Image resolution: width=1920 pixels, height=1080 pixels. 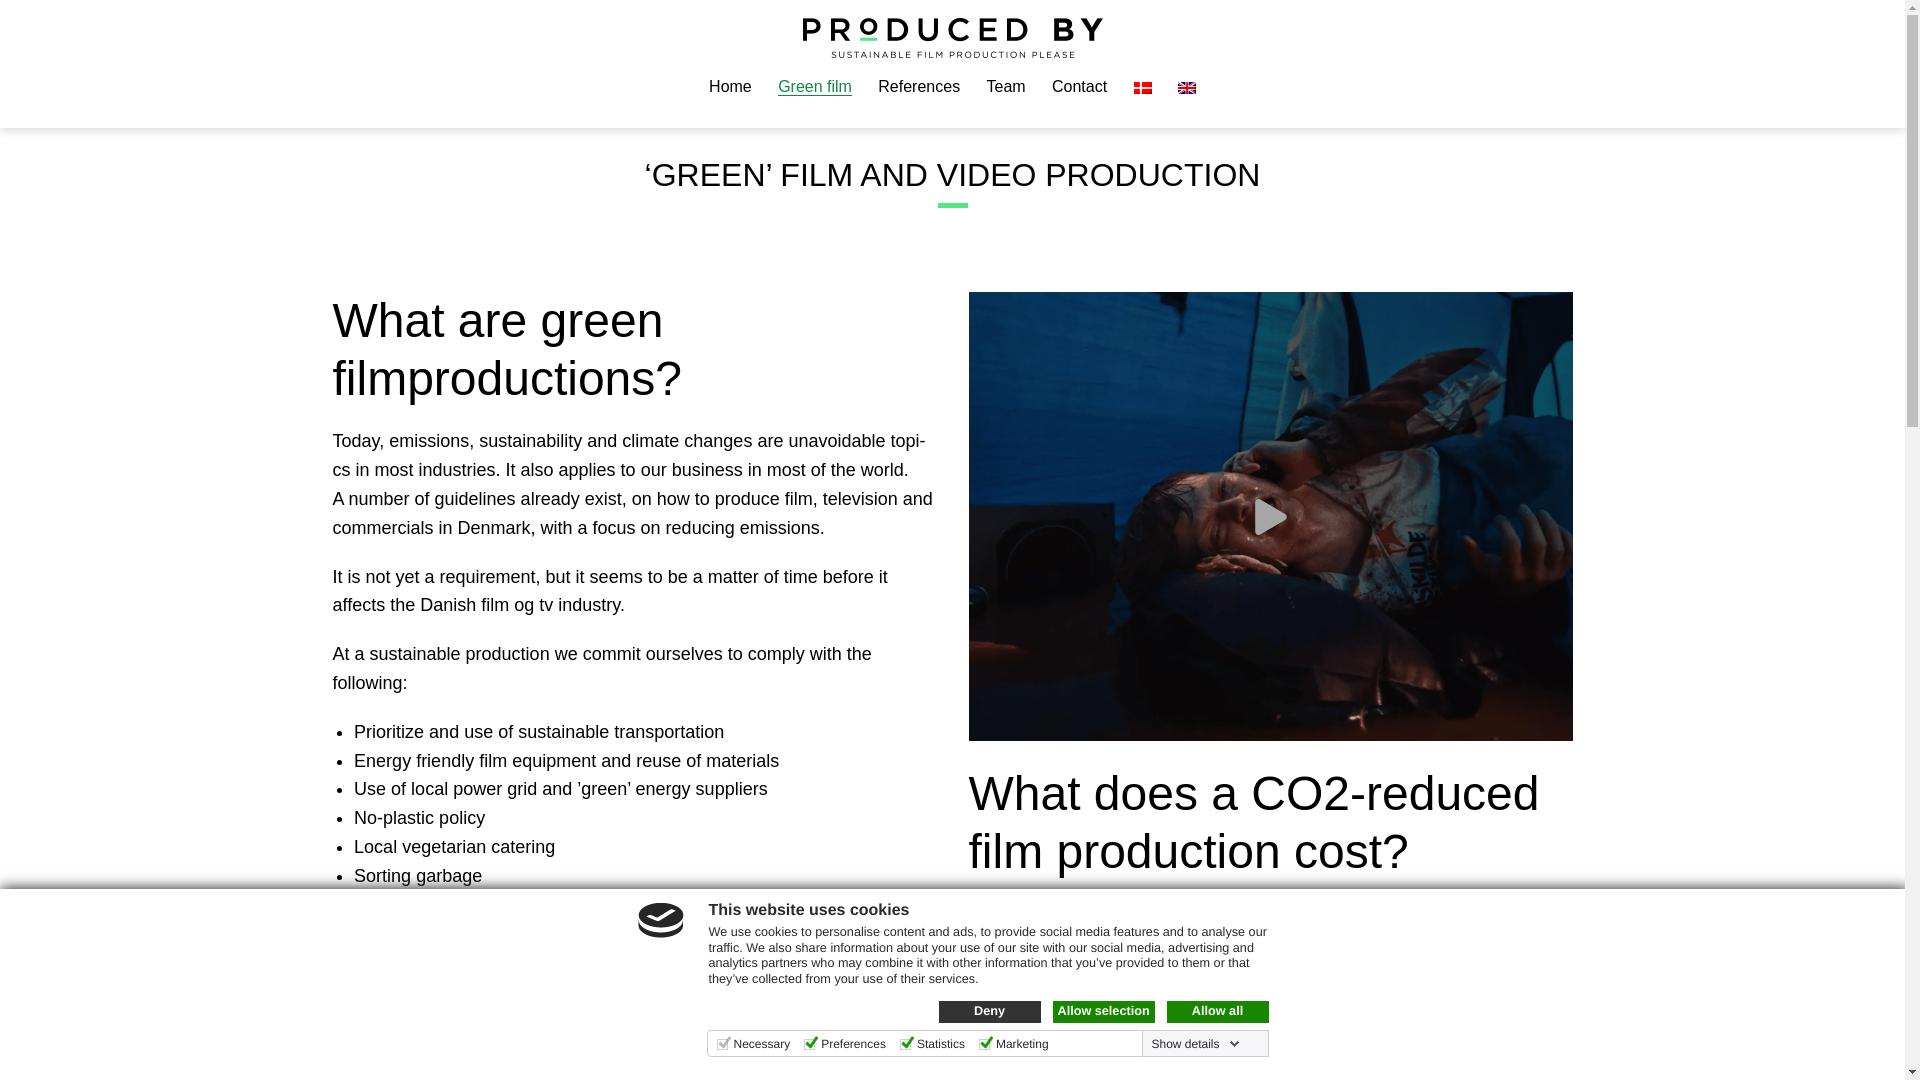 What do you see at coordinates (738, 1032) in the screenshot?
I see `Green Producers Club` at bounding box center [738, 1032].